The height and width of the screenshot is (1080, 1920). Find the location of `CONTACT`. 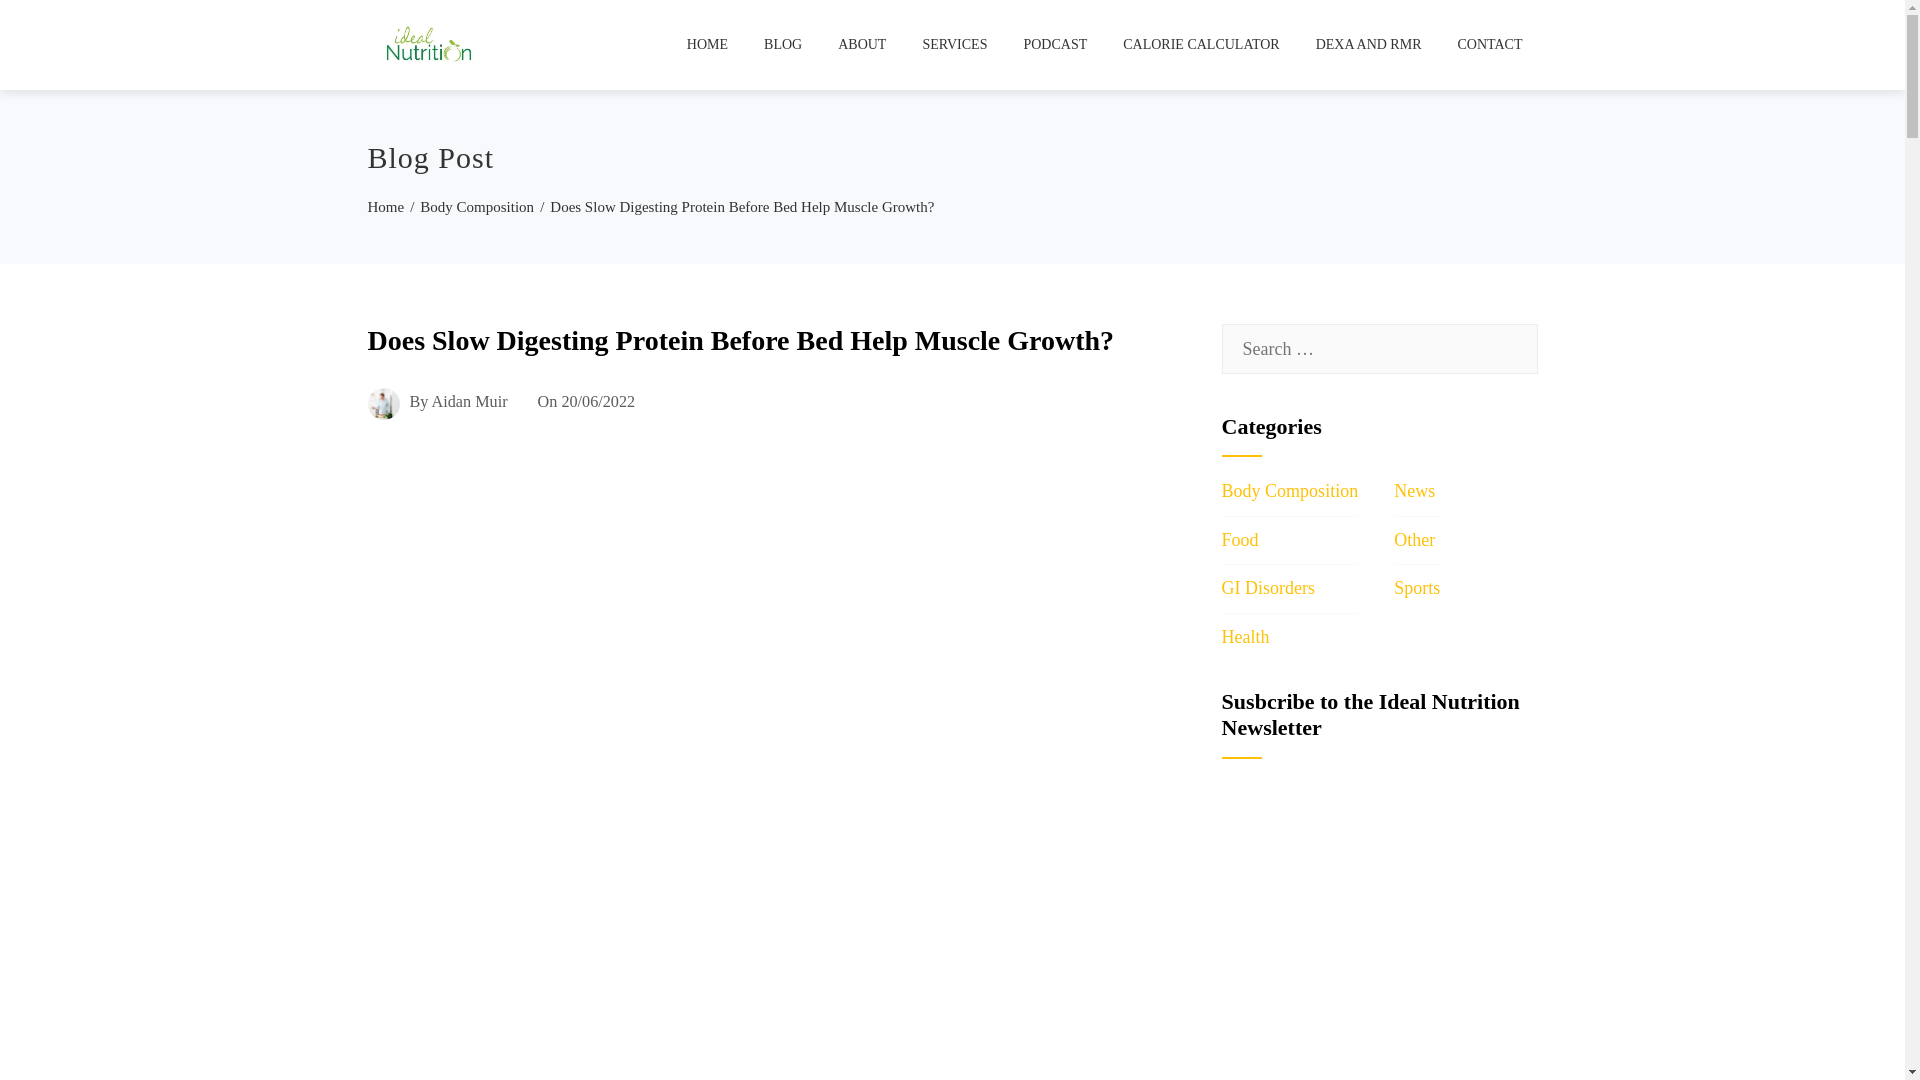

CONTACT is located at coordinates (1489, 44).